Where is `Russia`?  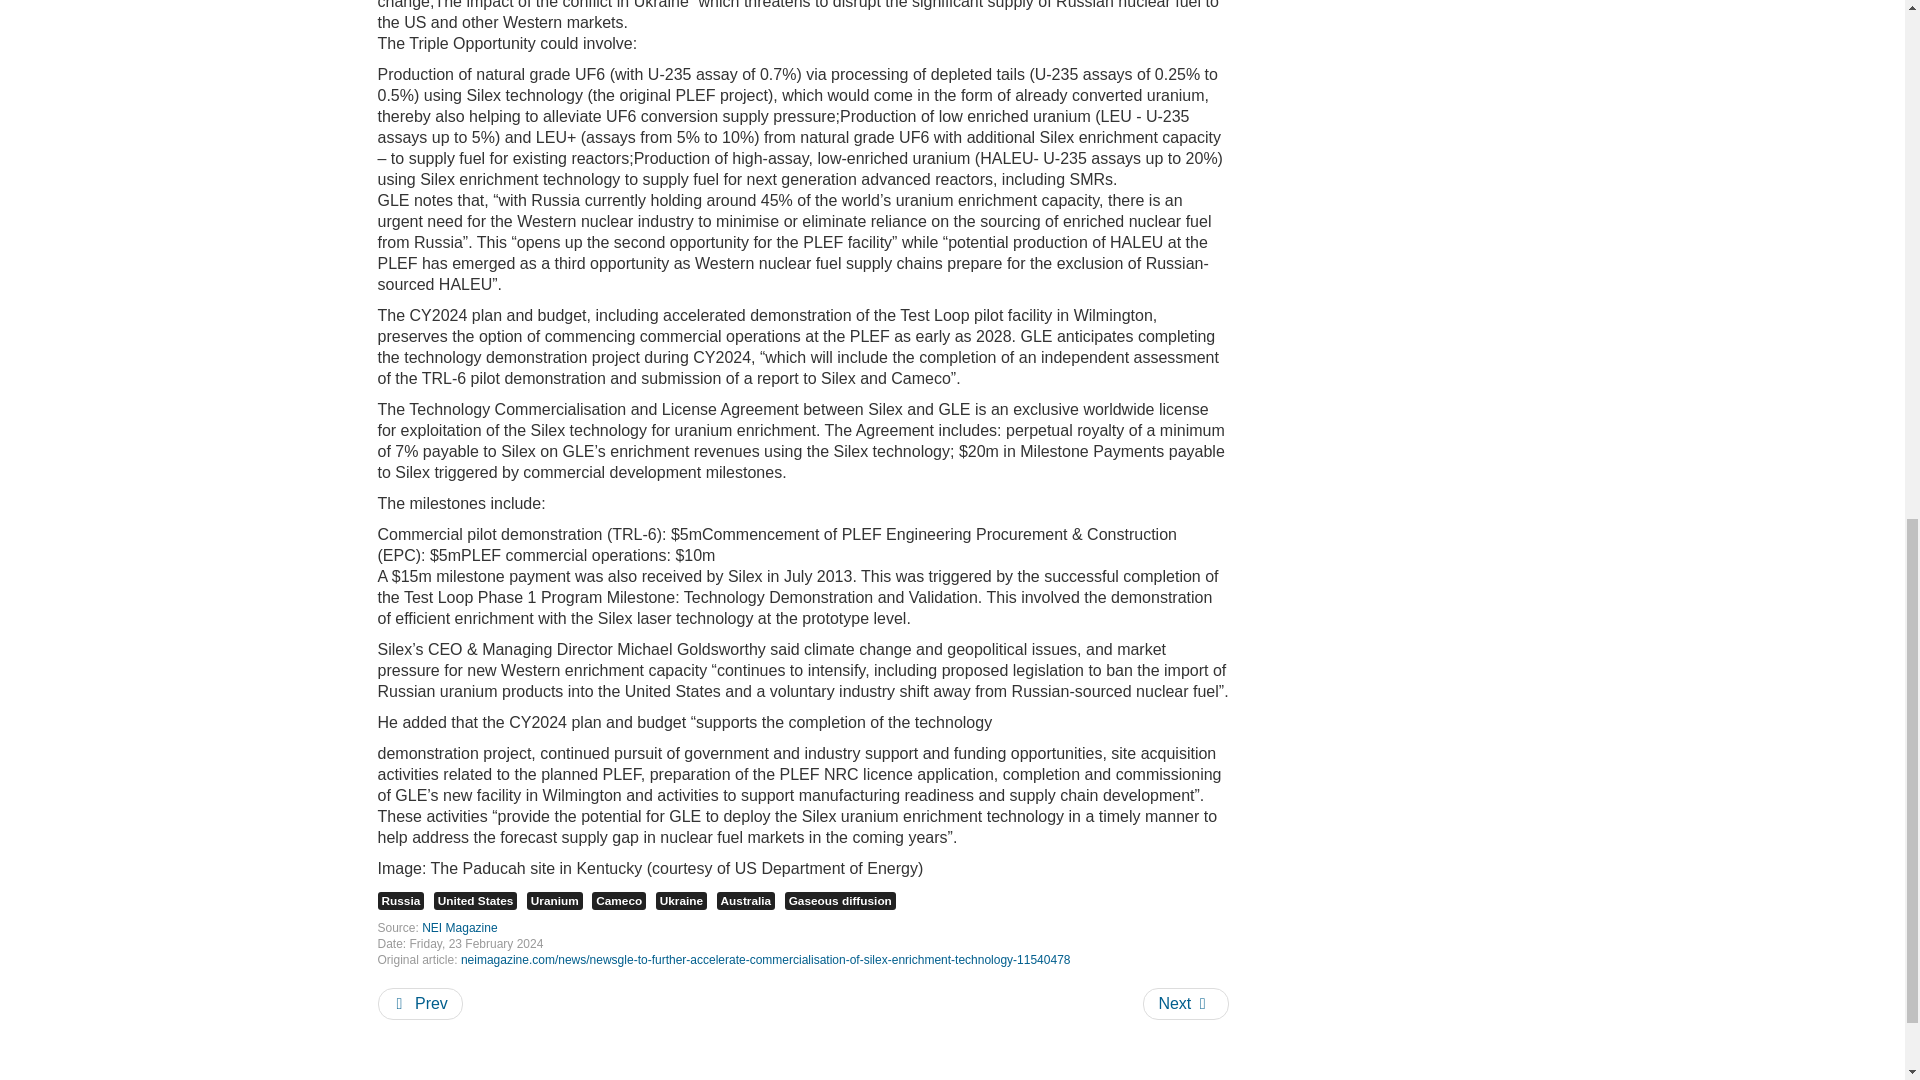 Russia is located at coordinates (401, 901).